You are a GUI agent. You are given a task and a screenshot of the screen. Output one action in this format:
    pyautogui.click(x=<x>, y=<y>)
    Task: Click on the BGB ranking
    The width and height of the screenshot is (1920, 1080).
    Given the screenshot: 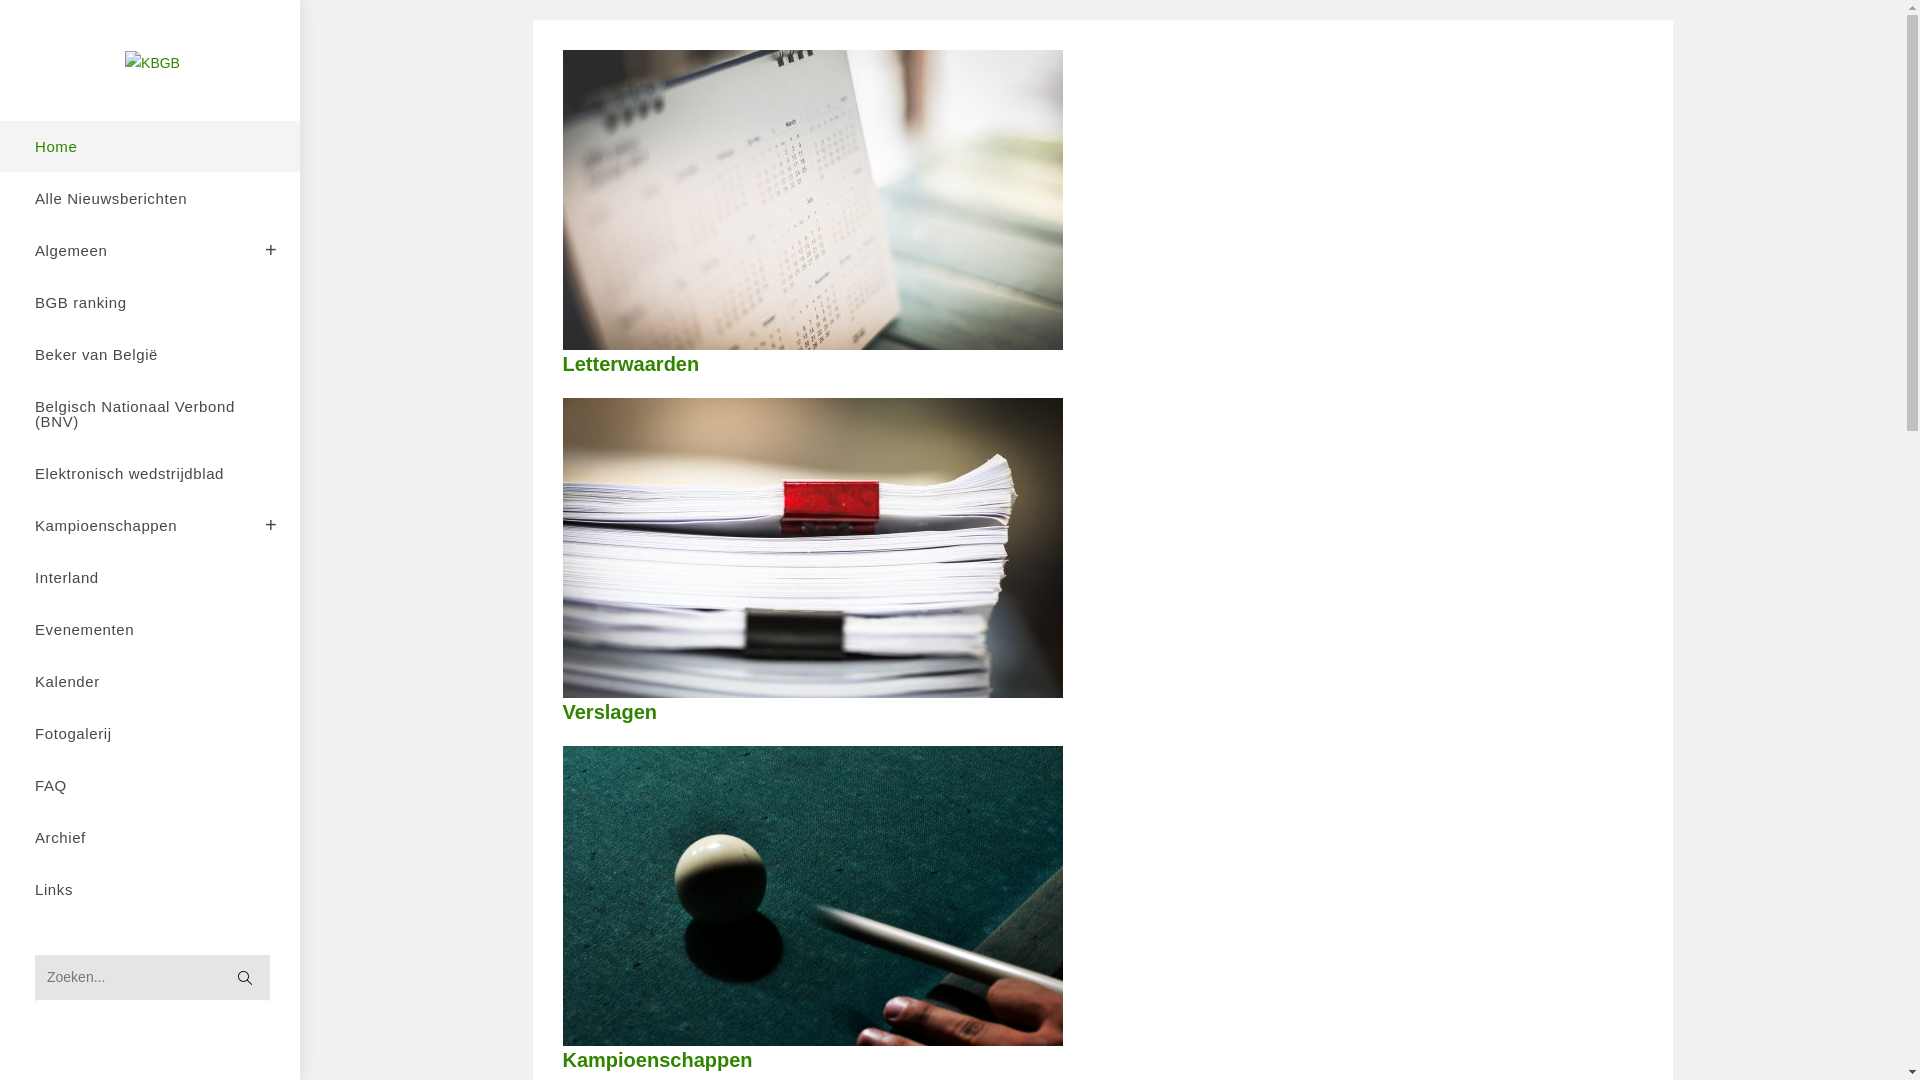 What is the action you would take?
    pyautogui.click(x=150, y=302)
    